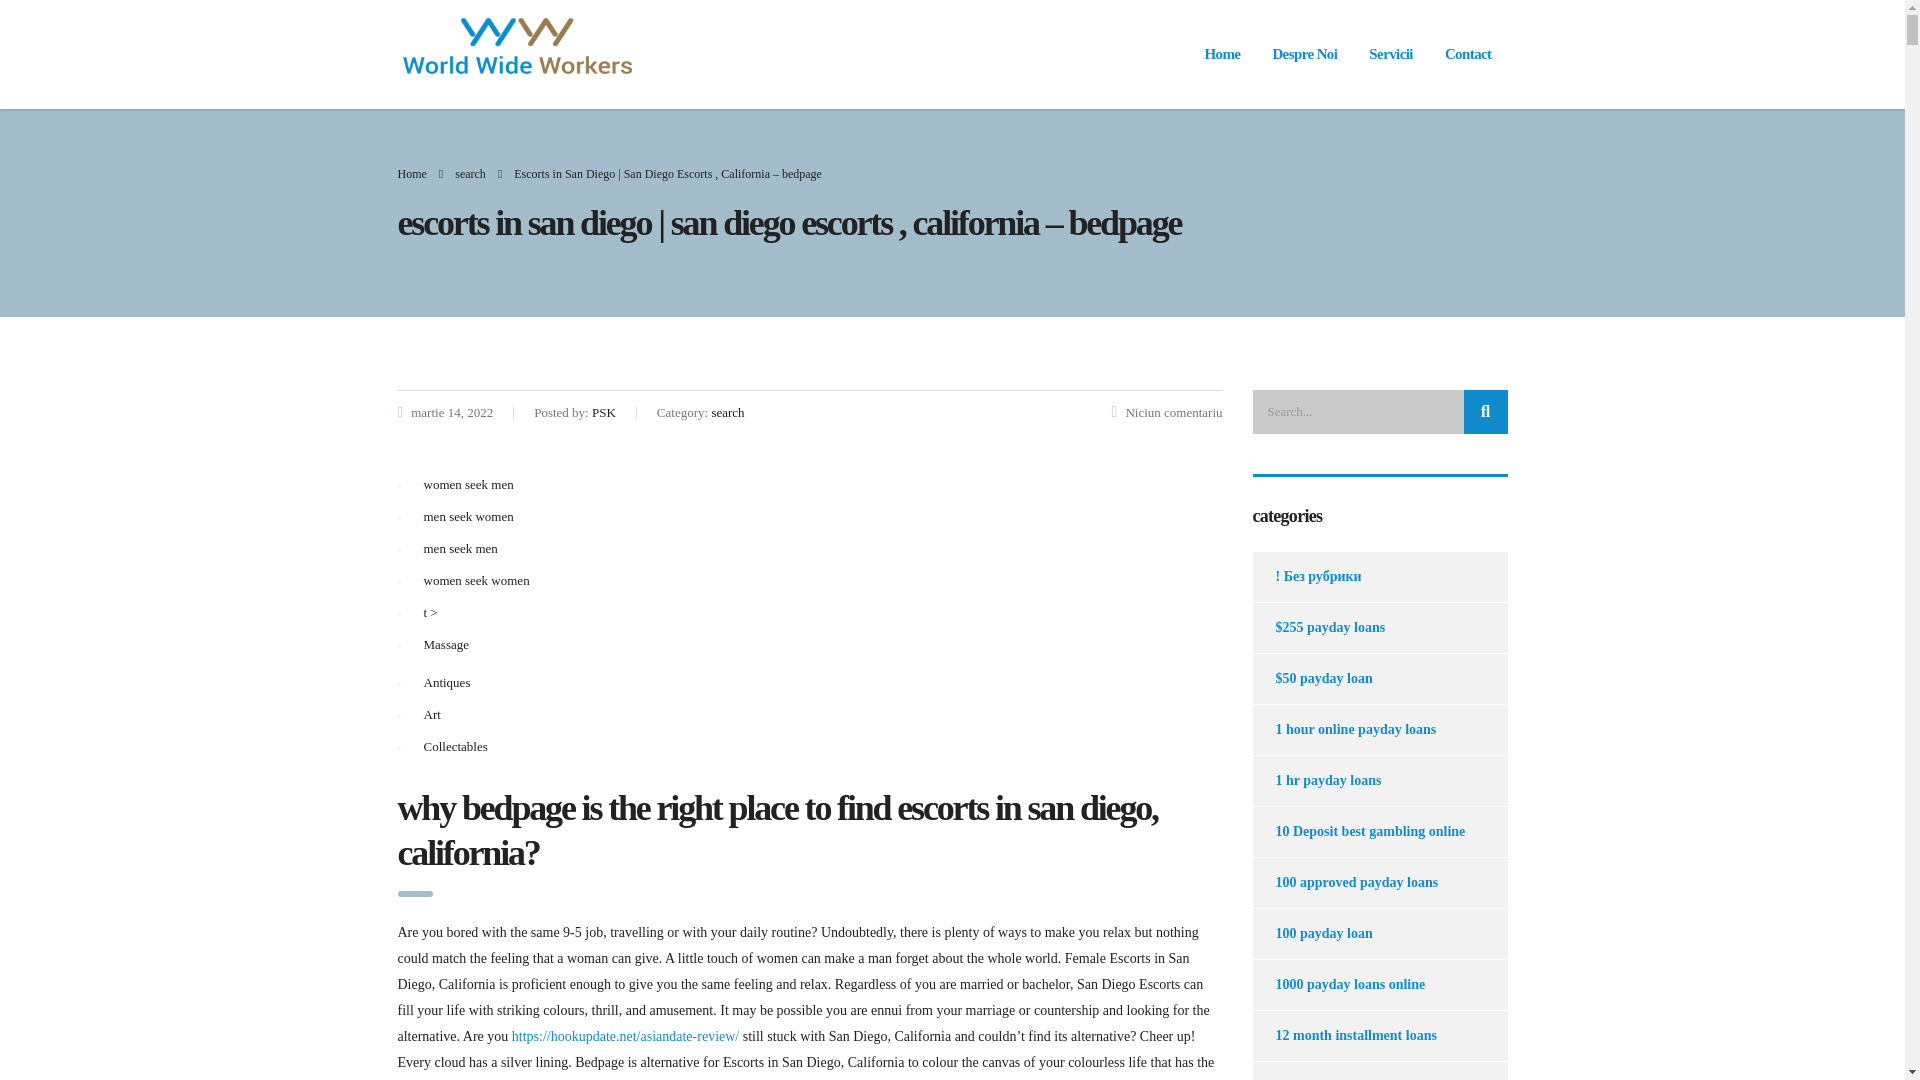 This screenshot has width=1920, height=1080. I want to click on Contact, so click(1468, 54).